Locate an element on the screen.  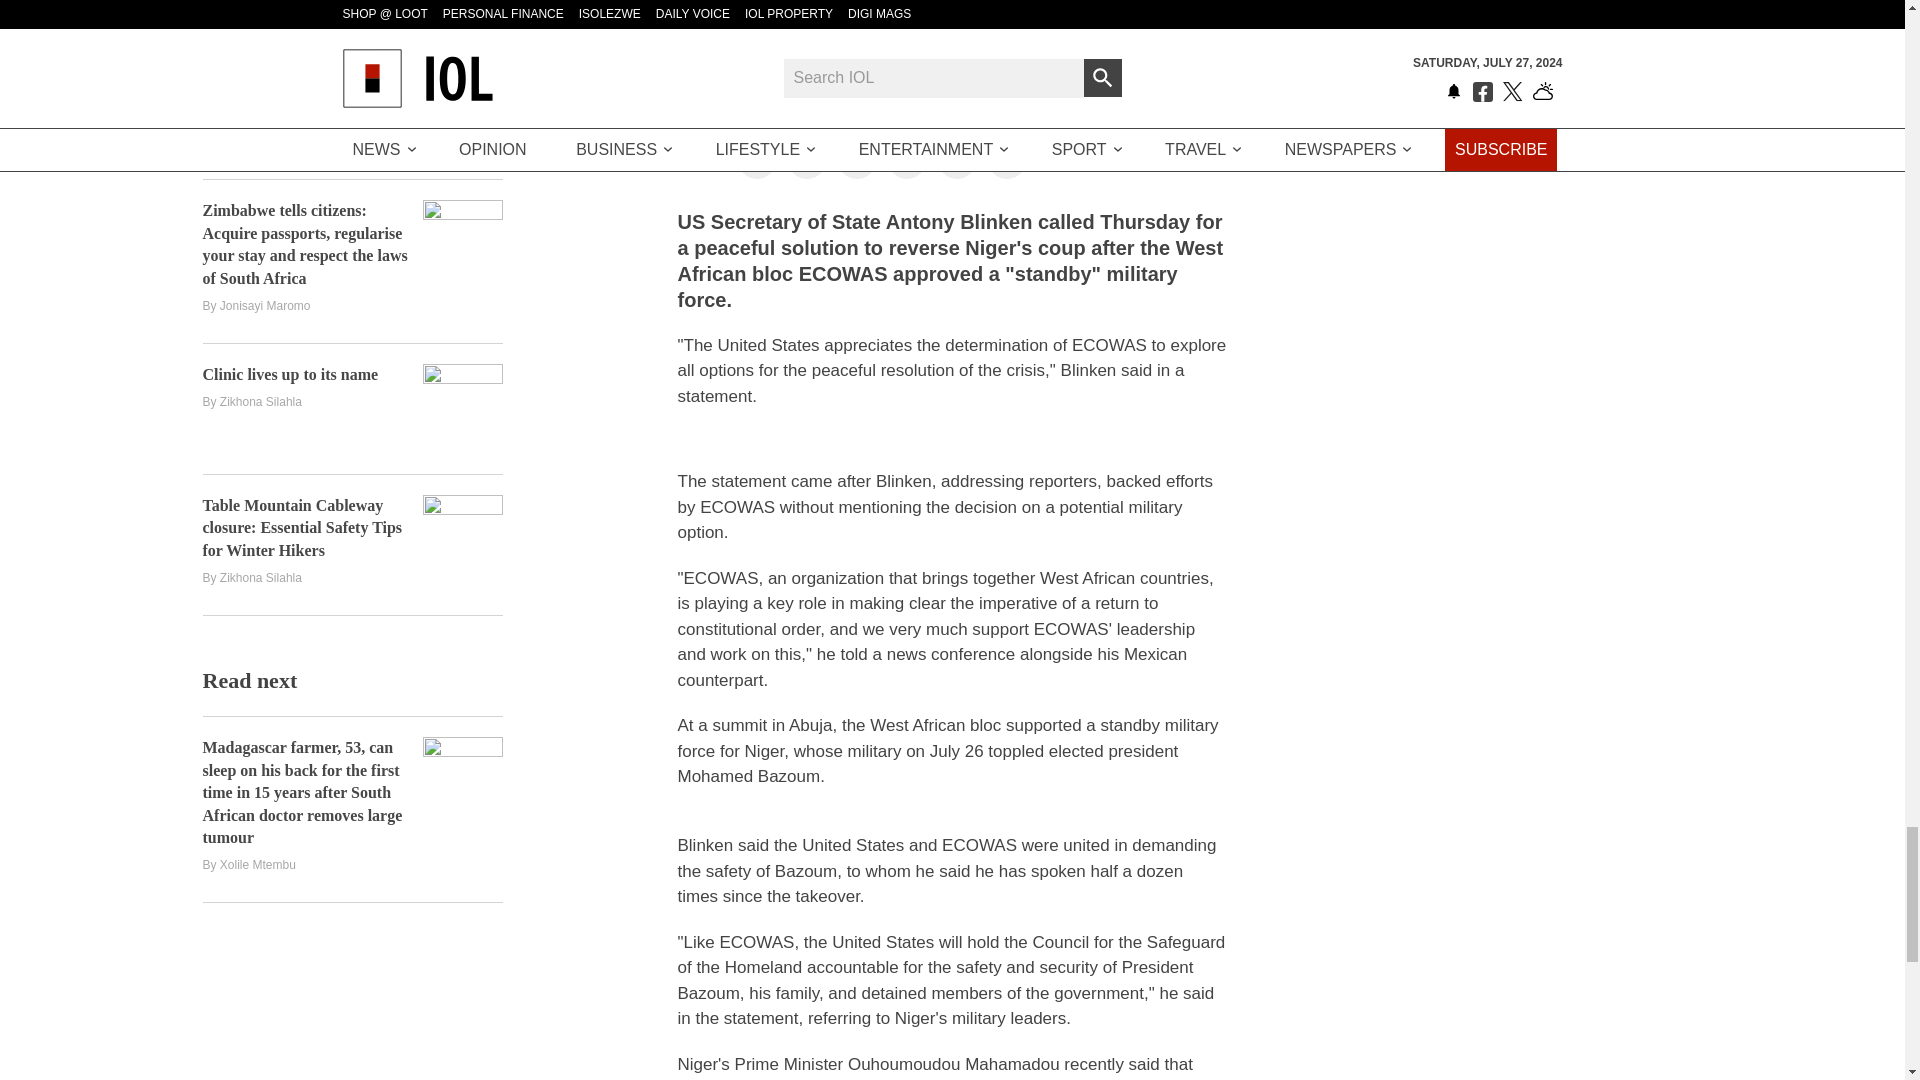
Share on LinkedIn is located at coordinates (856, 159).